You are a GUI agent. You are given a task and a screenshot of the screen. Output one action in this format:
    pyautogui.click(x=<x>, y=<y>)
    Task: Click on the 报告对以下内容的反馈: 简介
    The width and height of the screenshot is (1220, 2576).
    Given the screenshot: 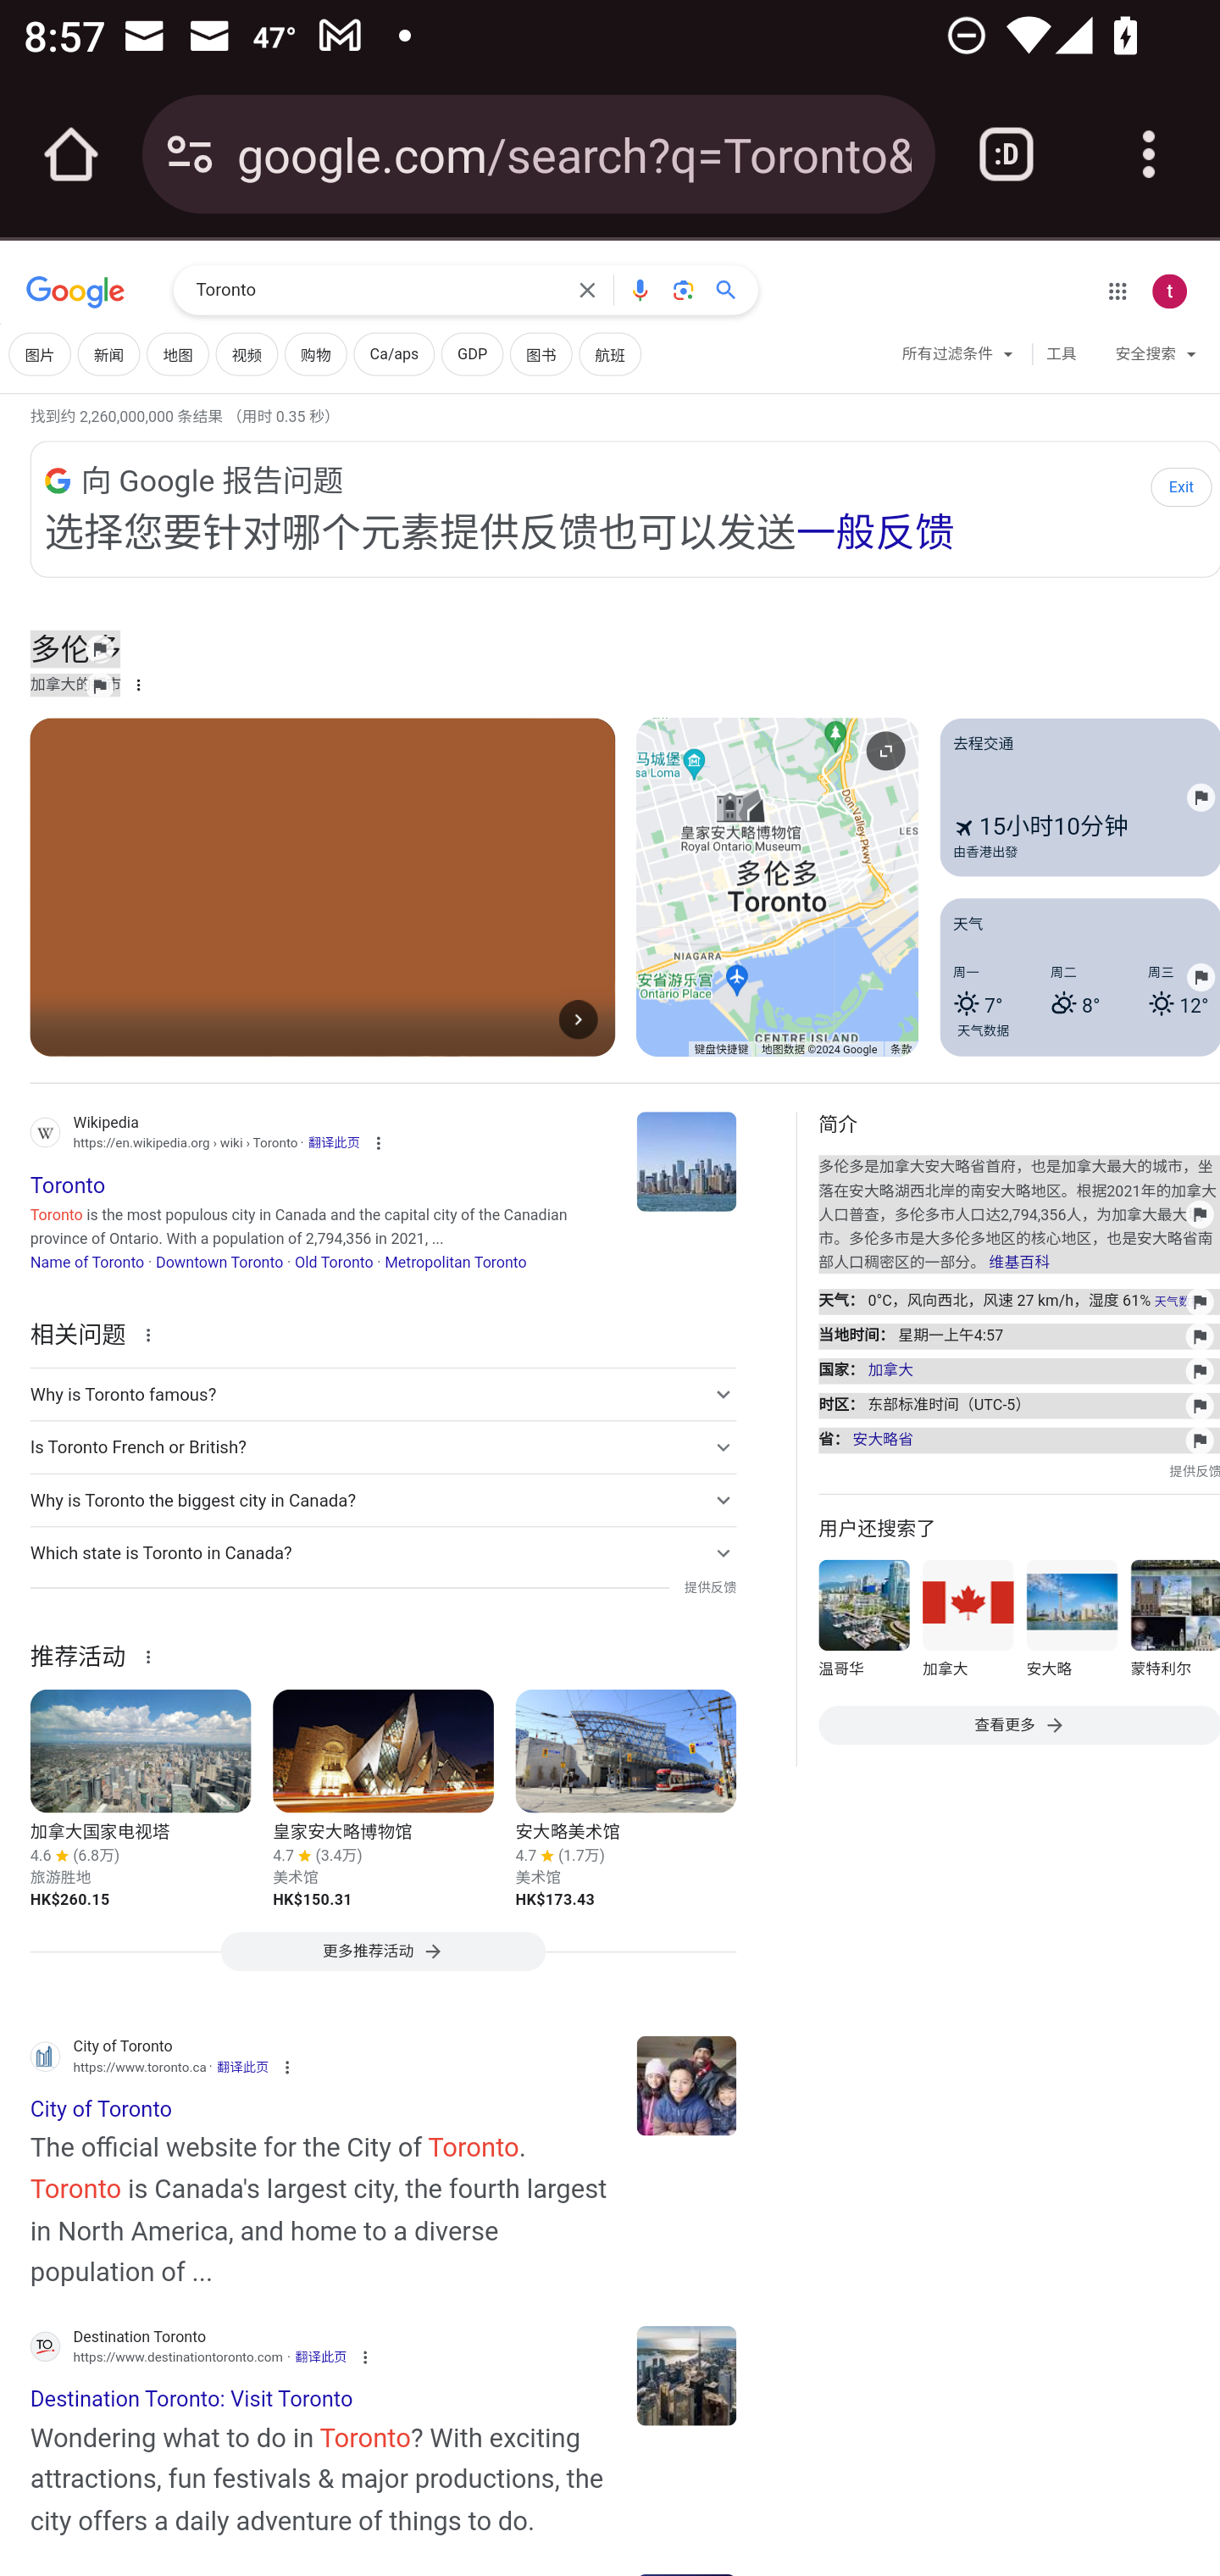 What is the action you would take?
    pyautogui.click(x=1018, y=1440)
    